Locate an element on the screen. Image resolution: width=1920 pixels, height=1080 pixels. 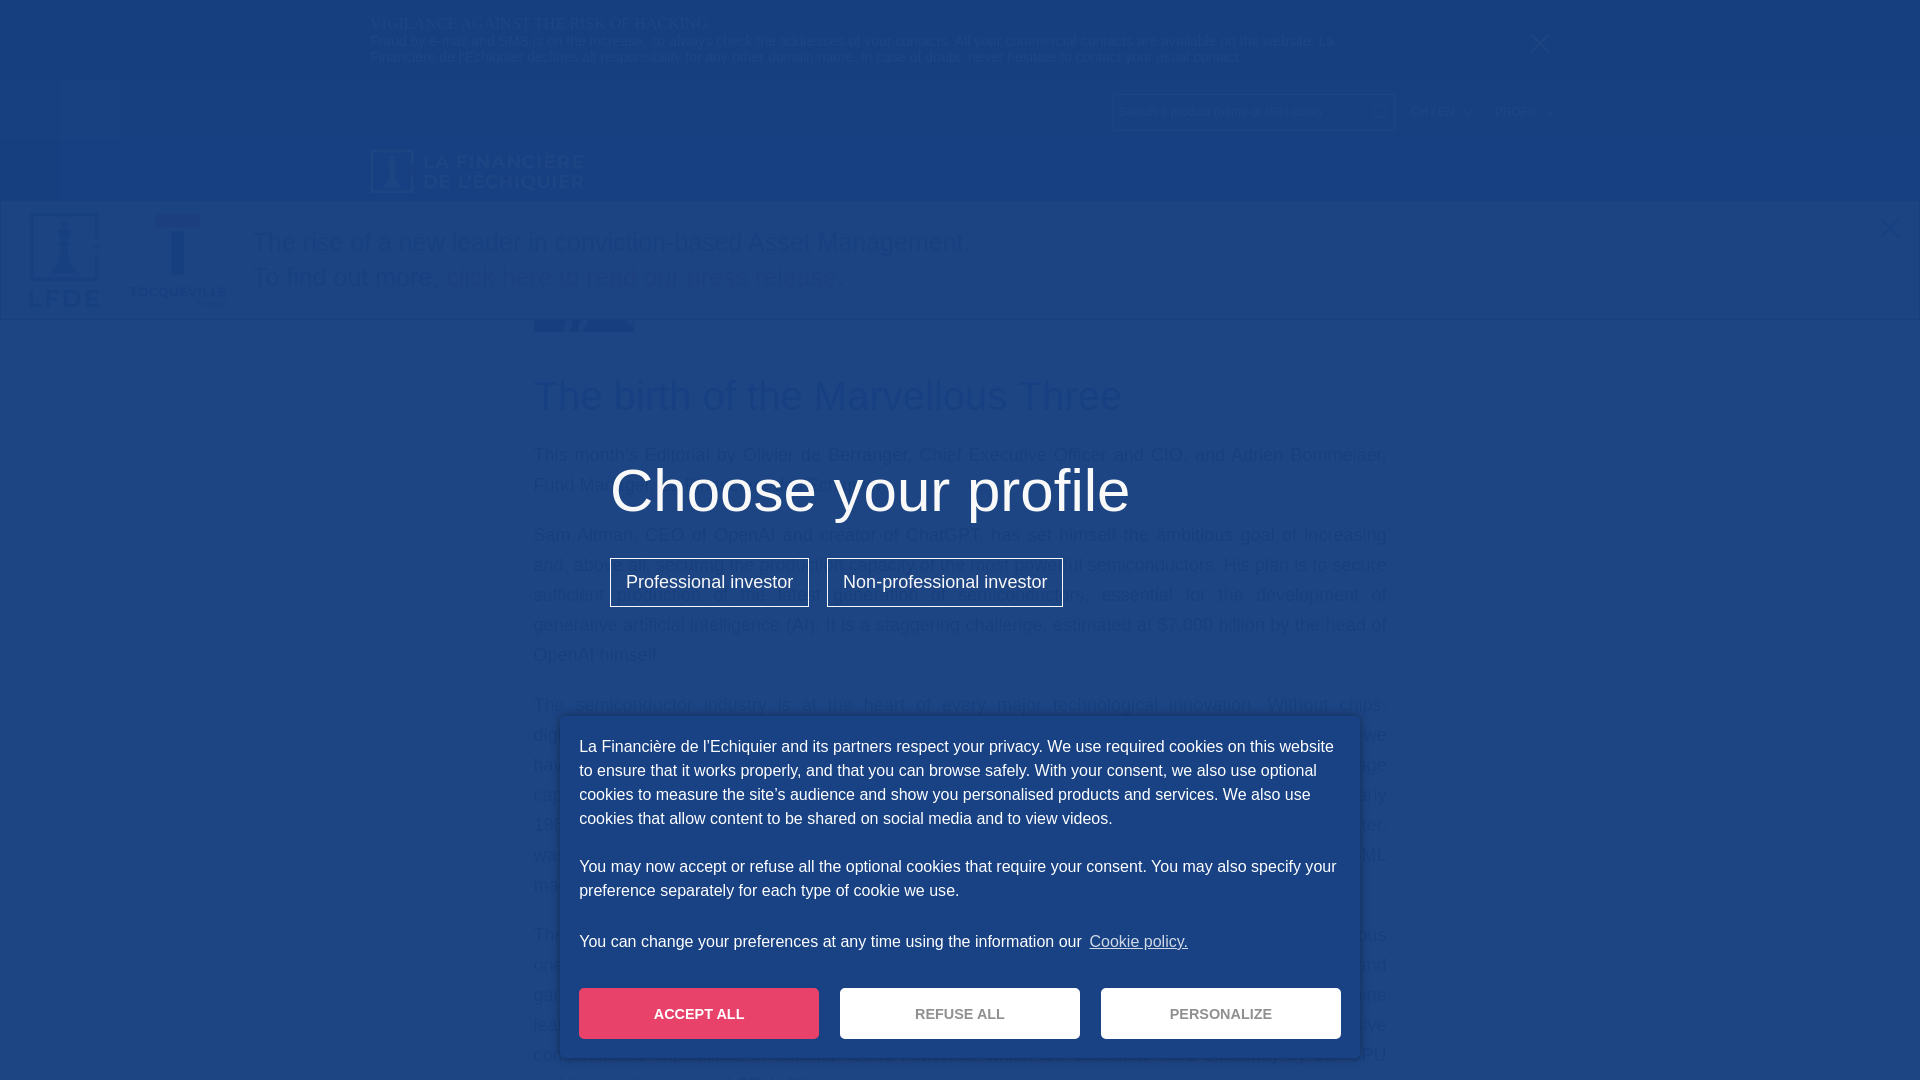
PERSONALIZE is located at coordinates (1220, 1013).